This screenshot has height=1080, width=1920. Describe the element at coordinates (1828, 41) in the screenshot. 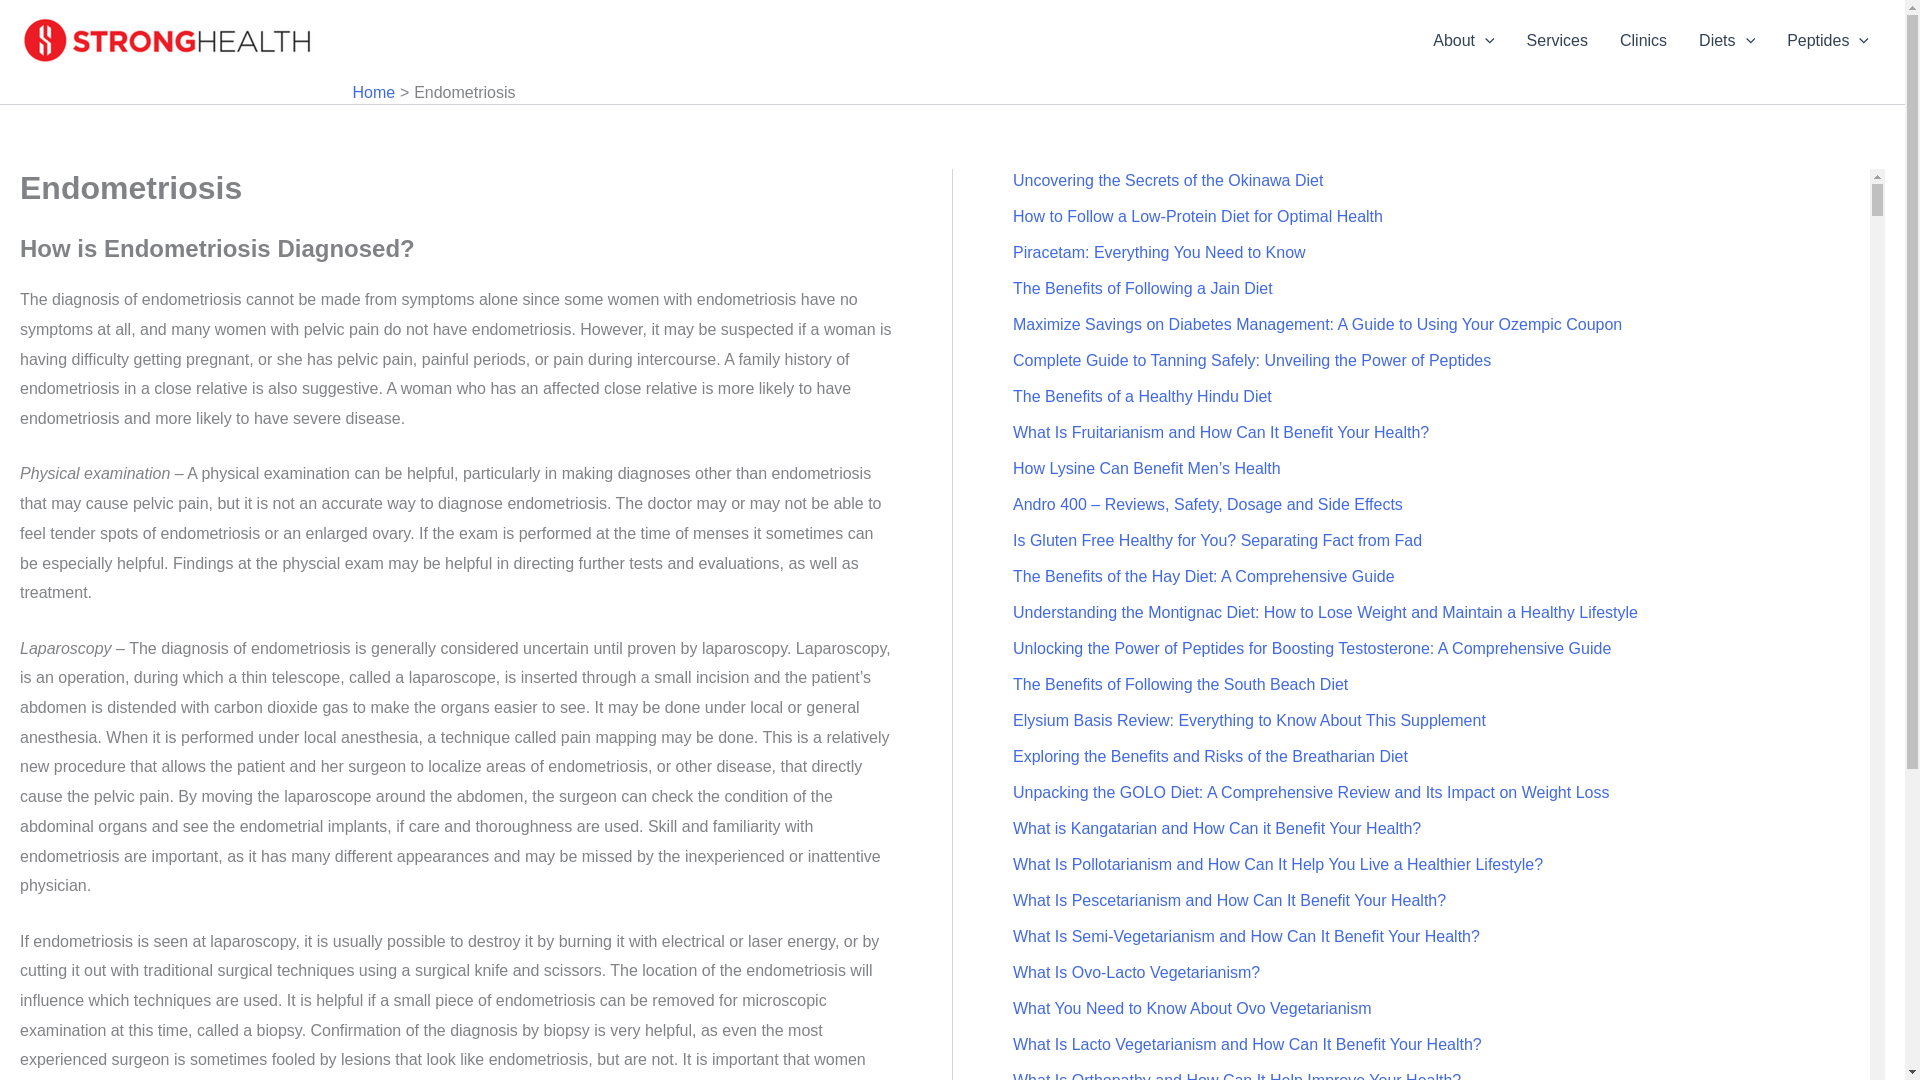

I see `Peptides` at that location.